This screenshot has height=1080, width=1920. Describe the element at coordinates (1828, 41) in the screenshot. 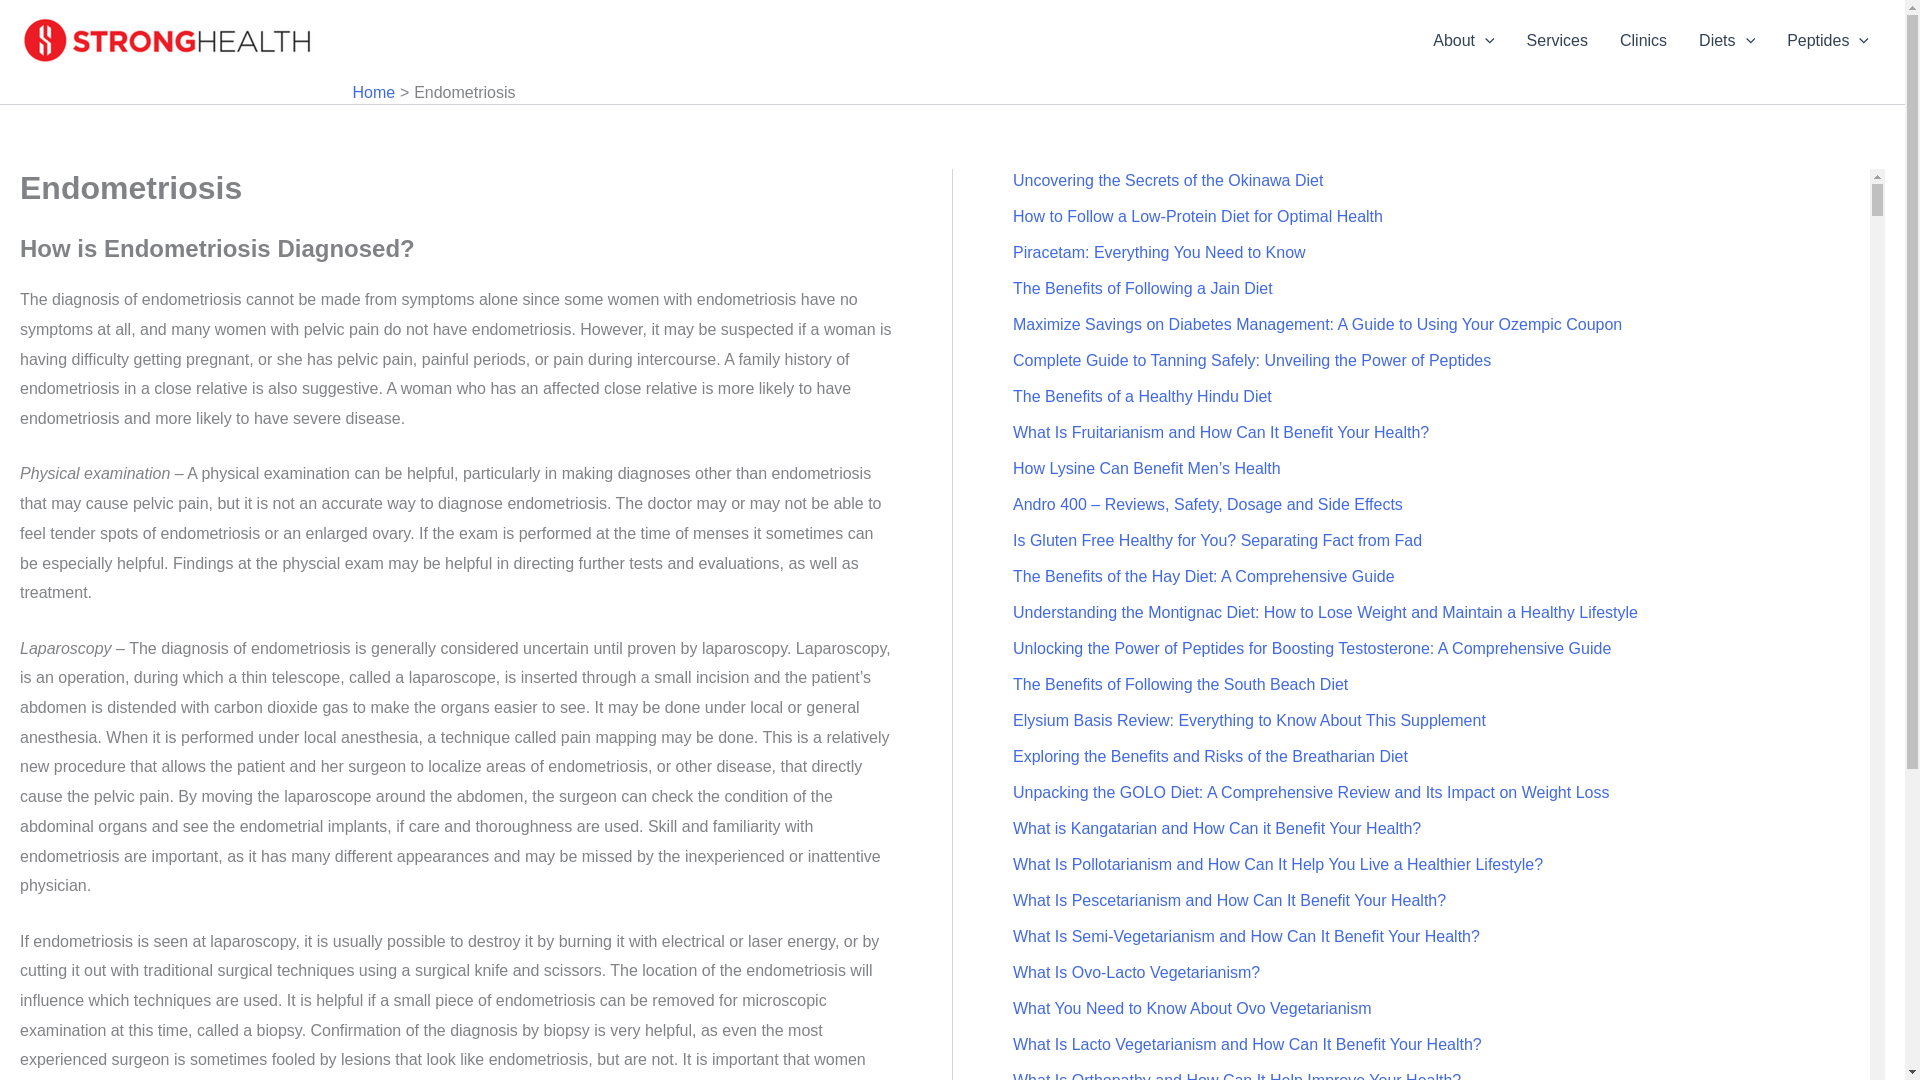

I see `Peptides` at that location.